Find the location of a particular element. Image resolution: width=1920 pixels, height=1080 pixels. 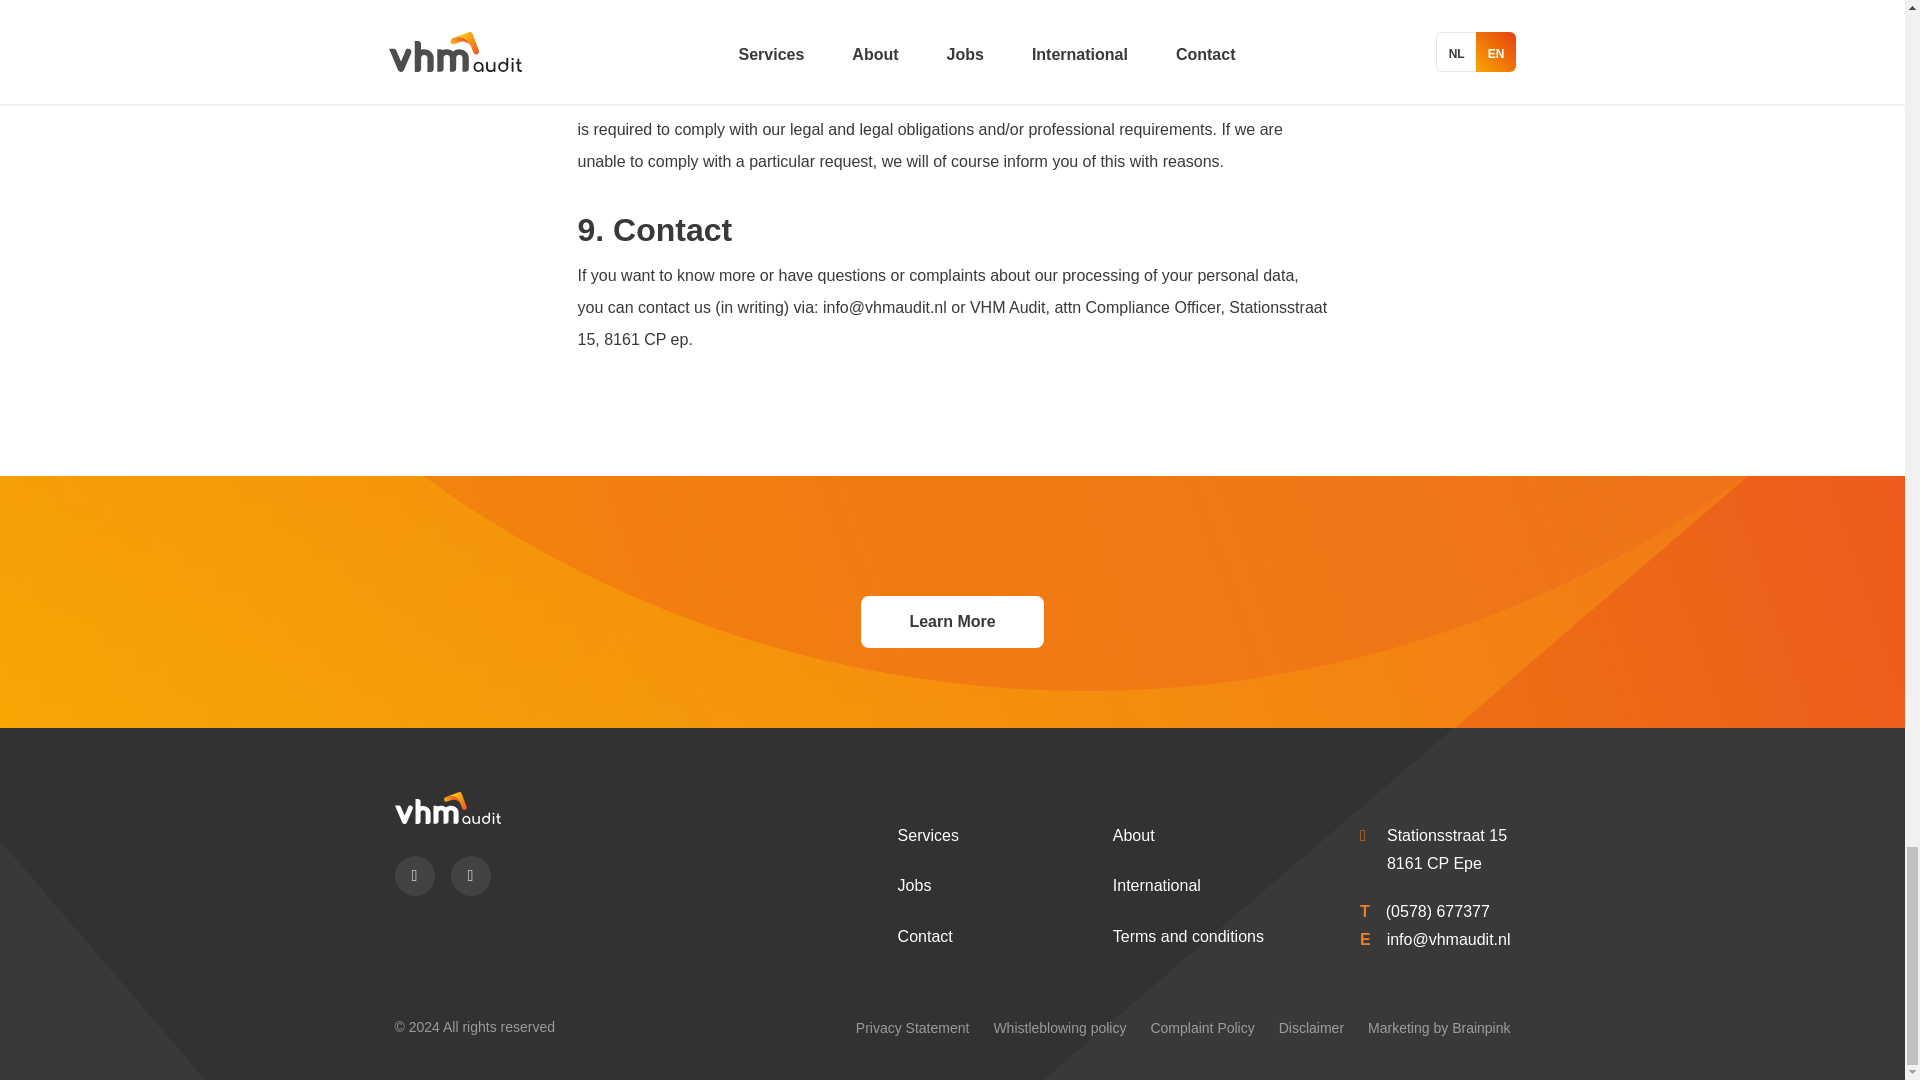

About is located at coordinates (1134, 835).